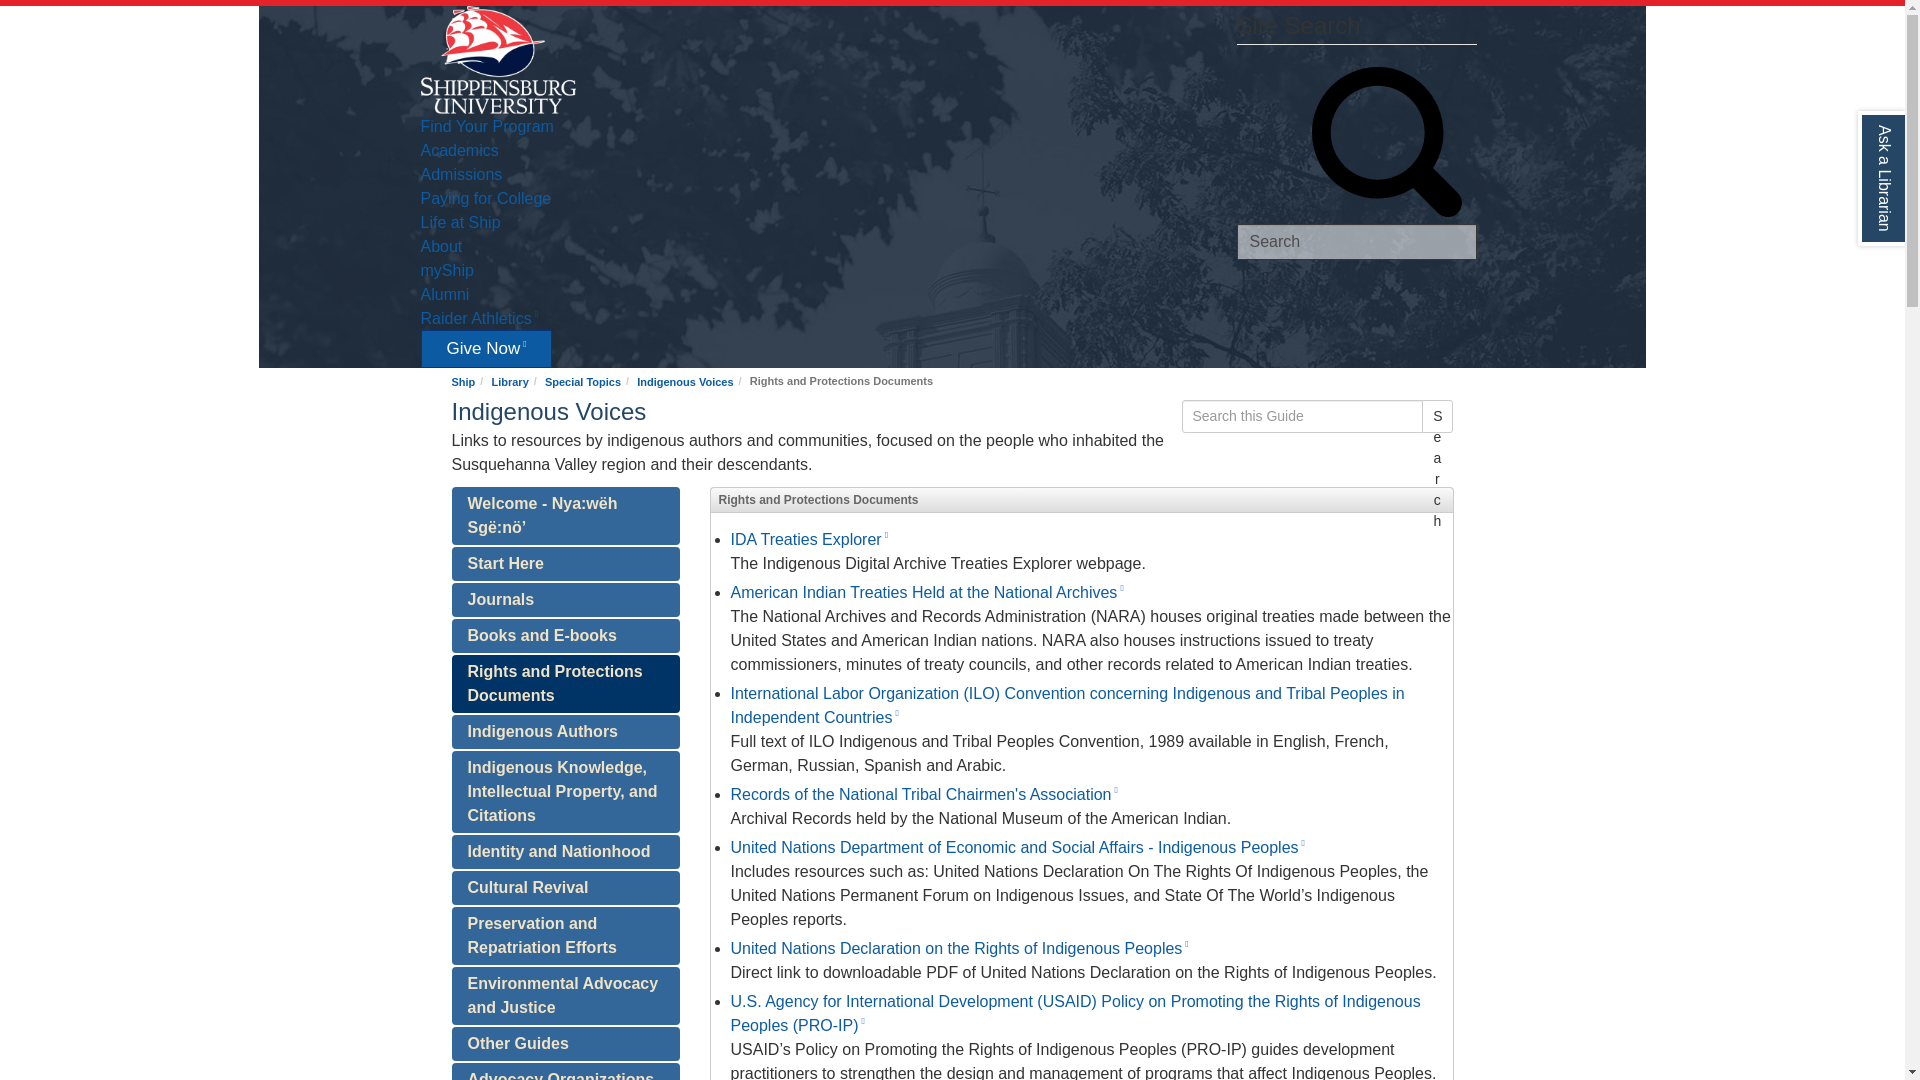  What do you see at coordinates (1356, 242) in the screenshot?
I see `Search Ship` at bounding box center [1356, 242].